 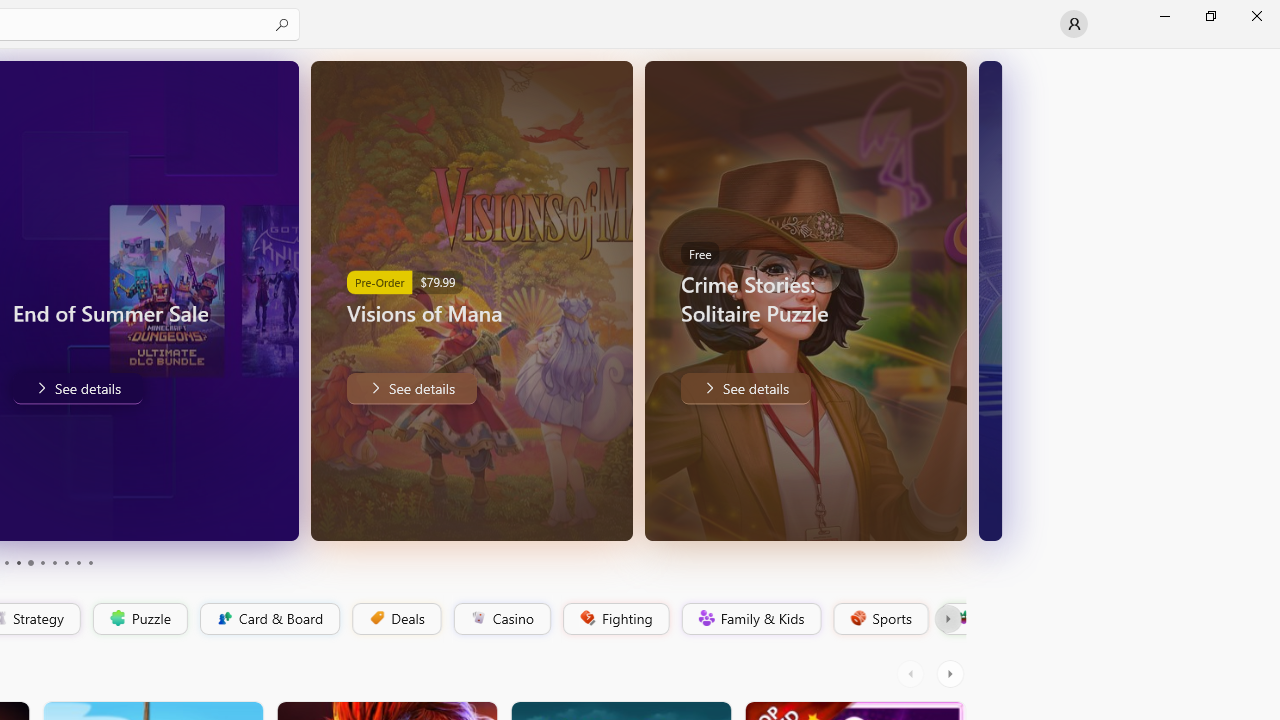 What do you see at coordinates (1074, 24) in the screenshot?
I see `User profile` at bounding box center [1074, 24].